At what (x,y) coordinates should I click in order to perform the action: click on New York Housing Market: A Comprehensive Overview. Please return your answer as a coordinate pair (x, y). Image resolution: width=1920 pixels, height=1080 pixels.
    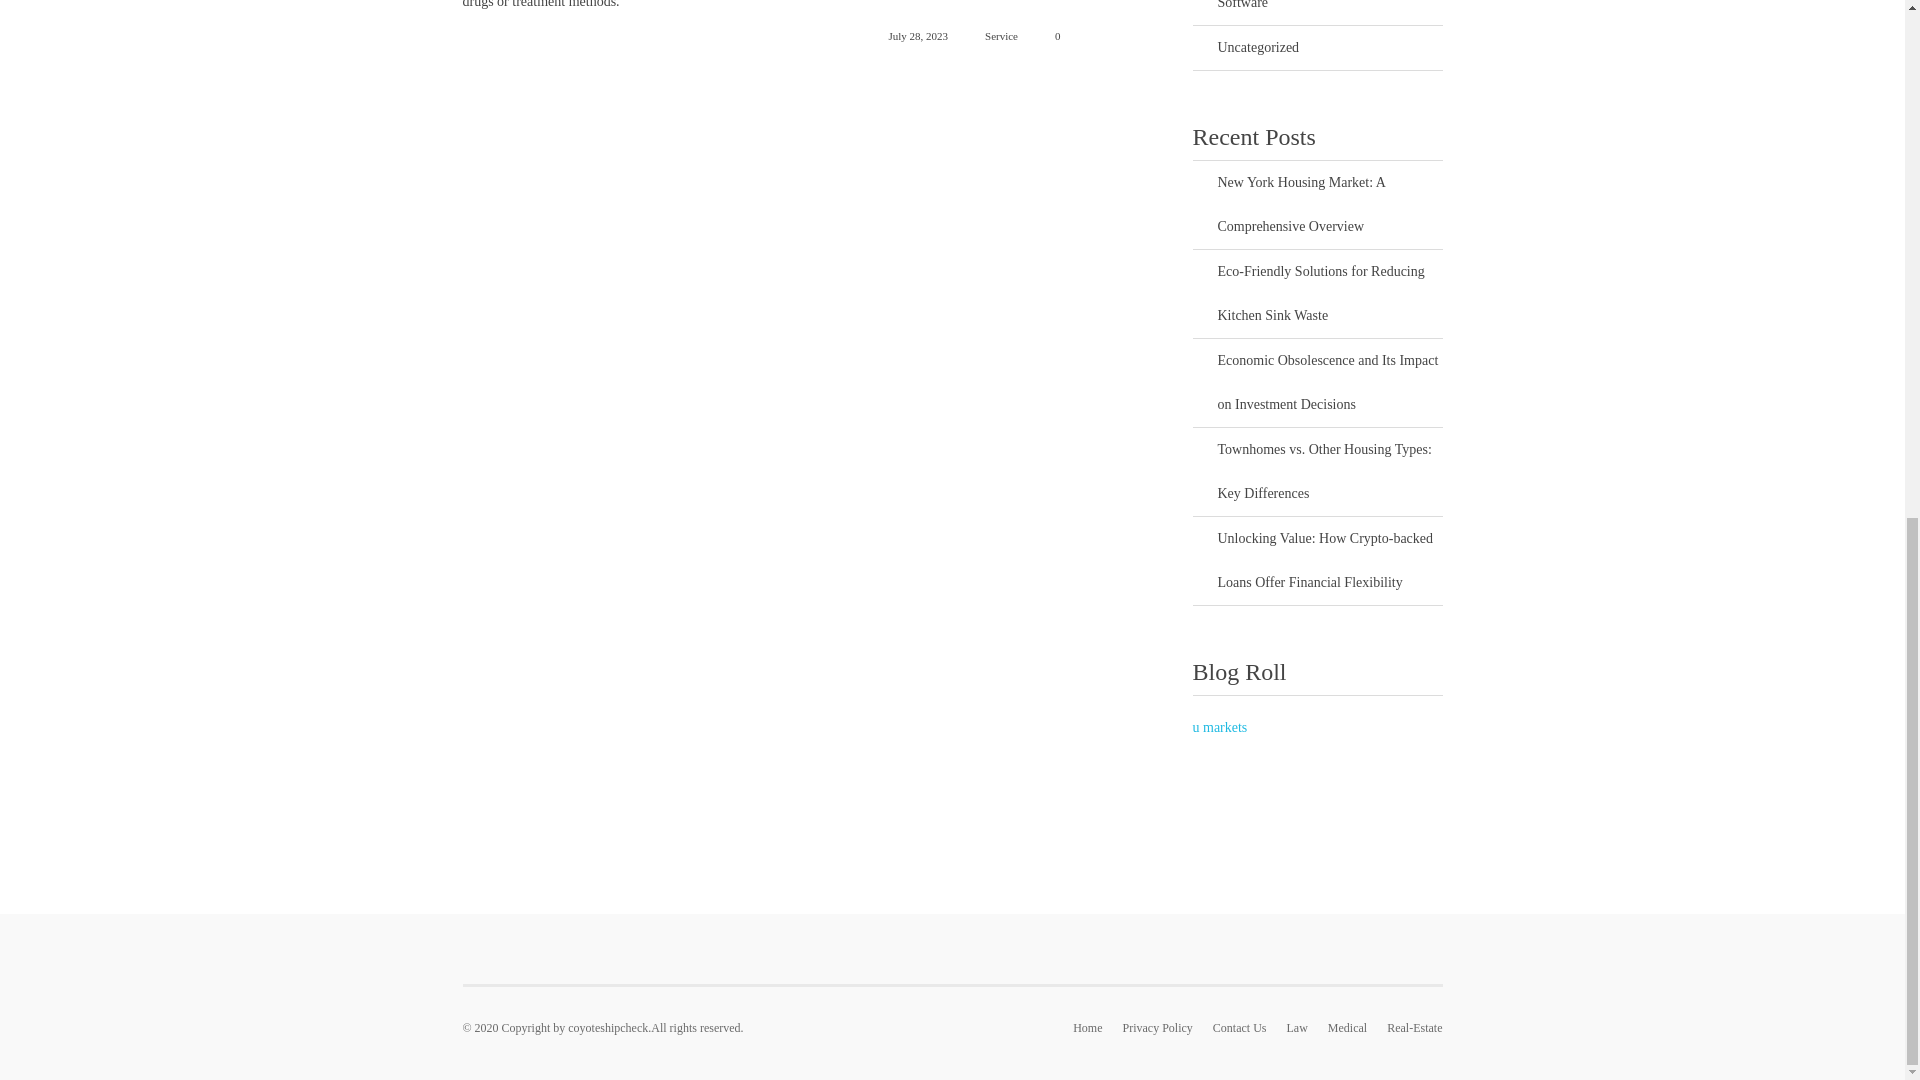
    Looking at the image, I should click on (1330, 204).